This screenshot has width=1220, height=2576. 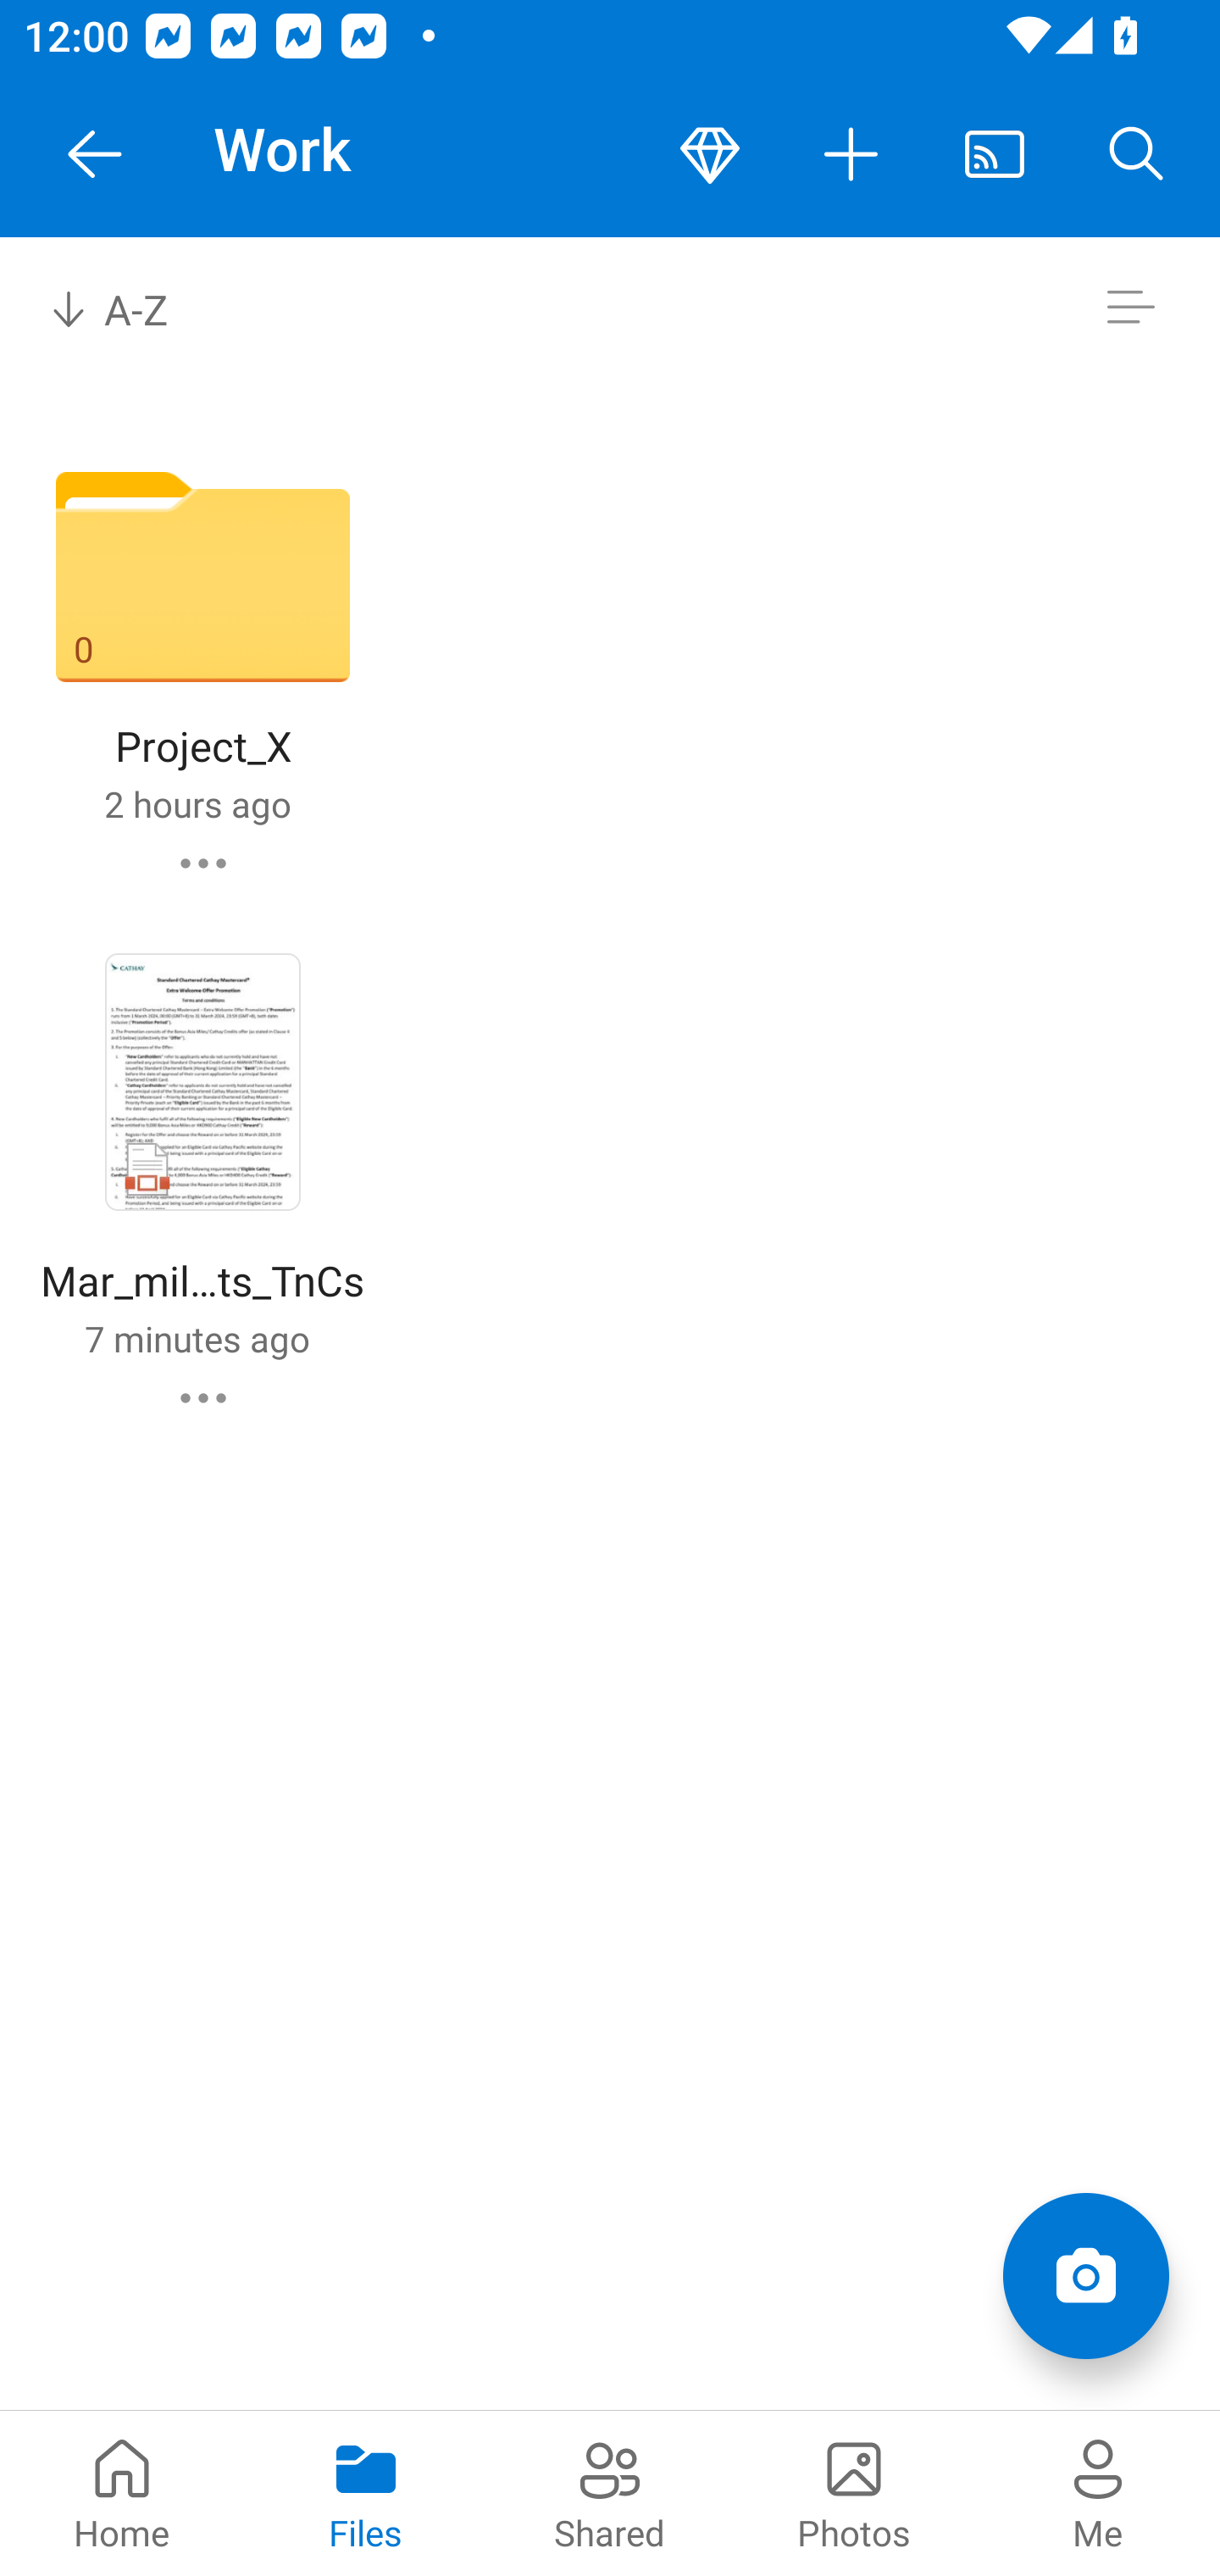 What do you see at coordinates (610, 2493) in the screenshot?
I see `Shared pivot Shared` at bounding box center [610, 2493].